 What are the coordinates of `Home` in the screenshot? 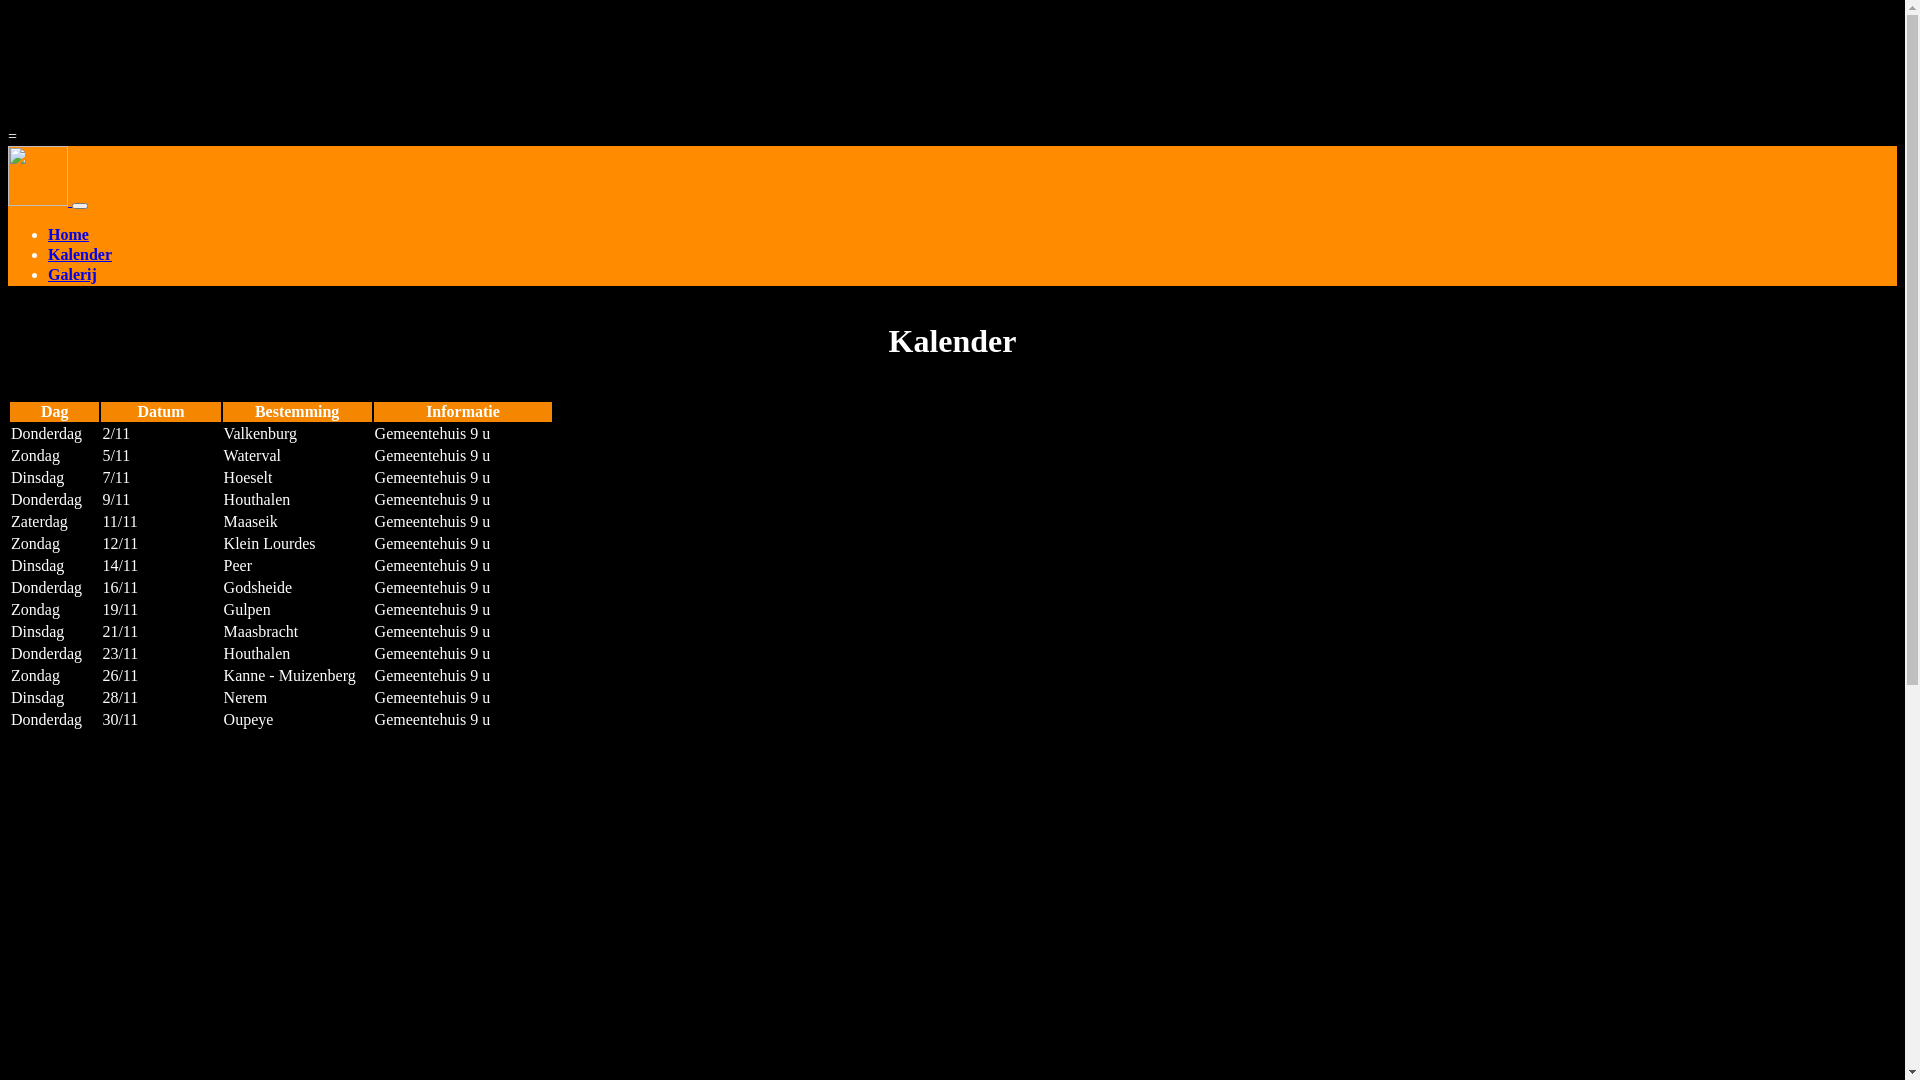 It's located at (972, 236).